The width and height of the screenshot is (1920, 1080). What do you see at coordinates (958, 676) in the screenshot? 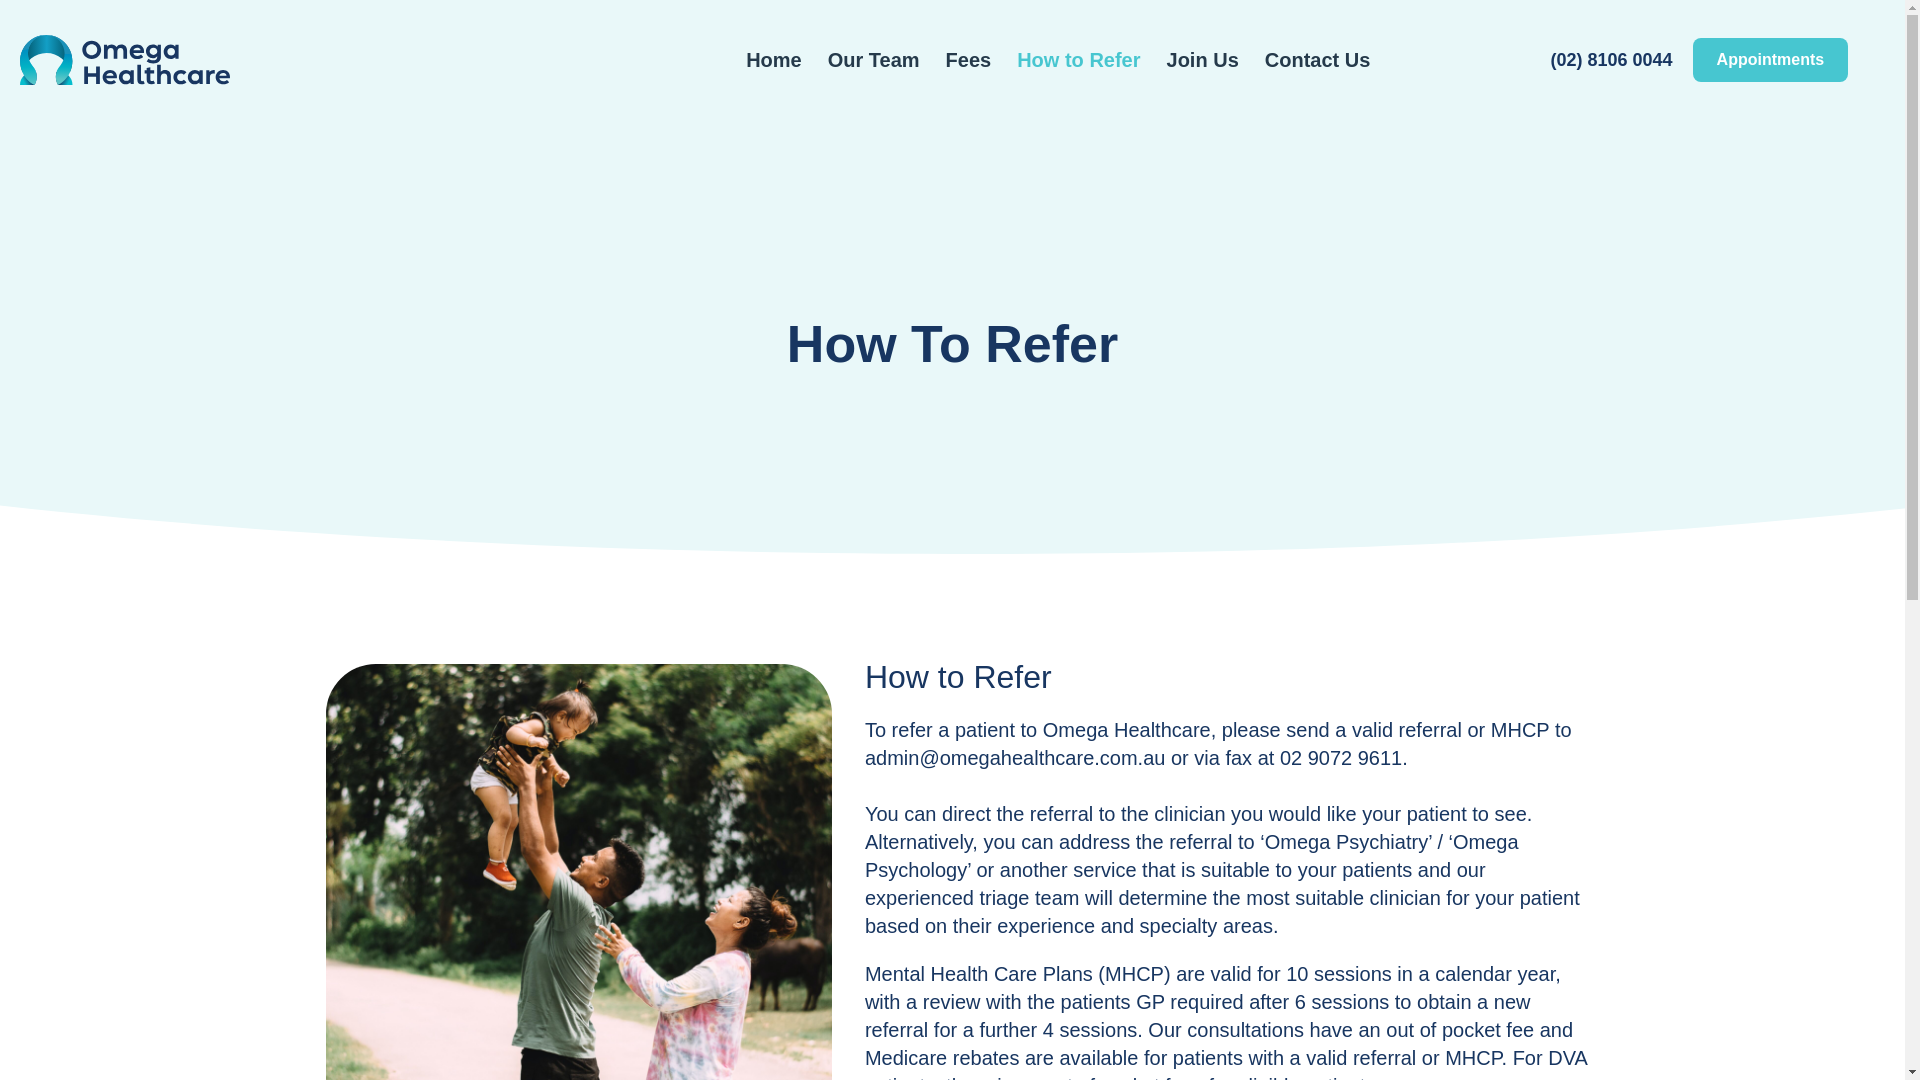
I see `How to Refer` at bounding box center [958, 676].